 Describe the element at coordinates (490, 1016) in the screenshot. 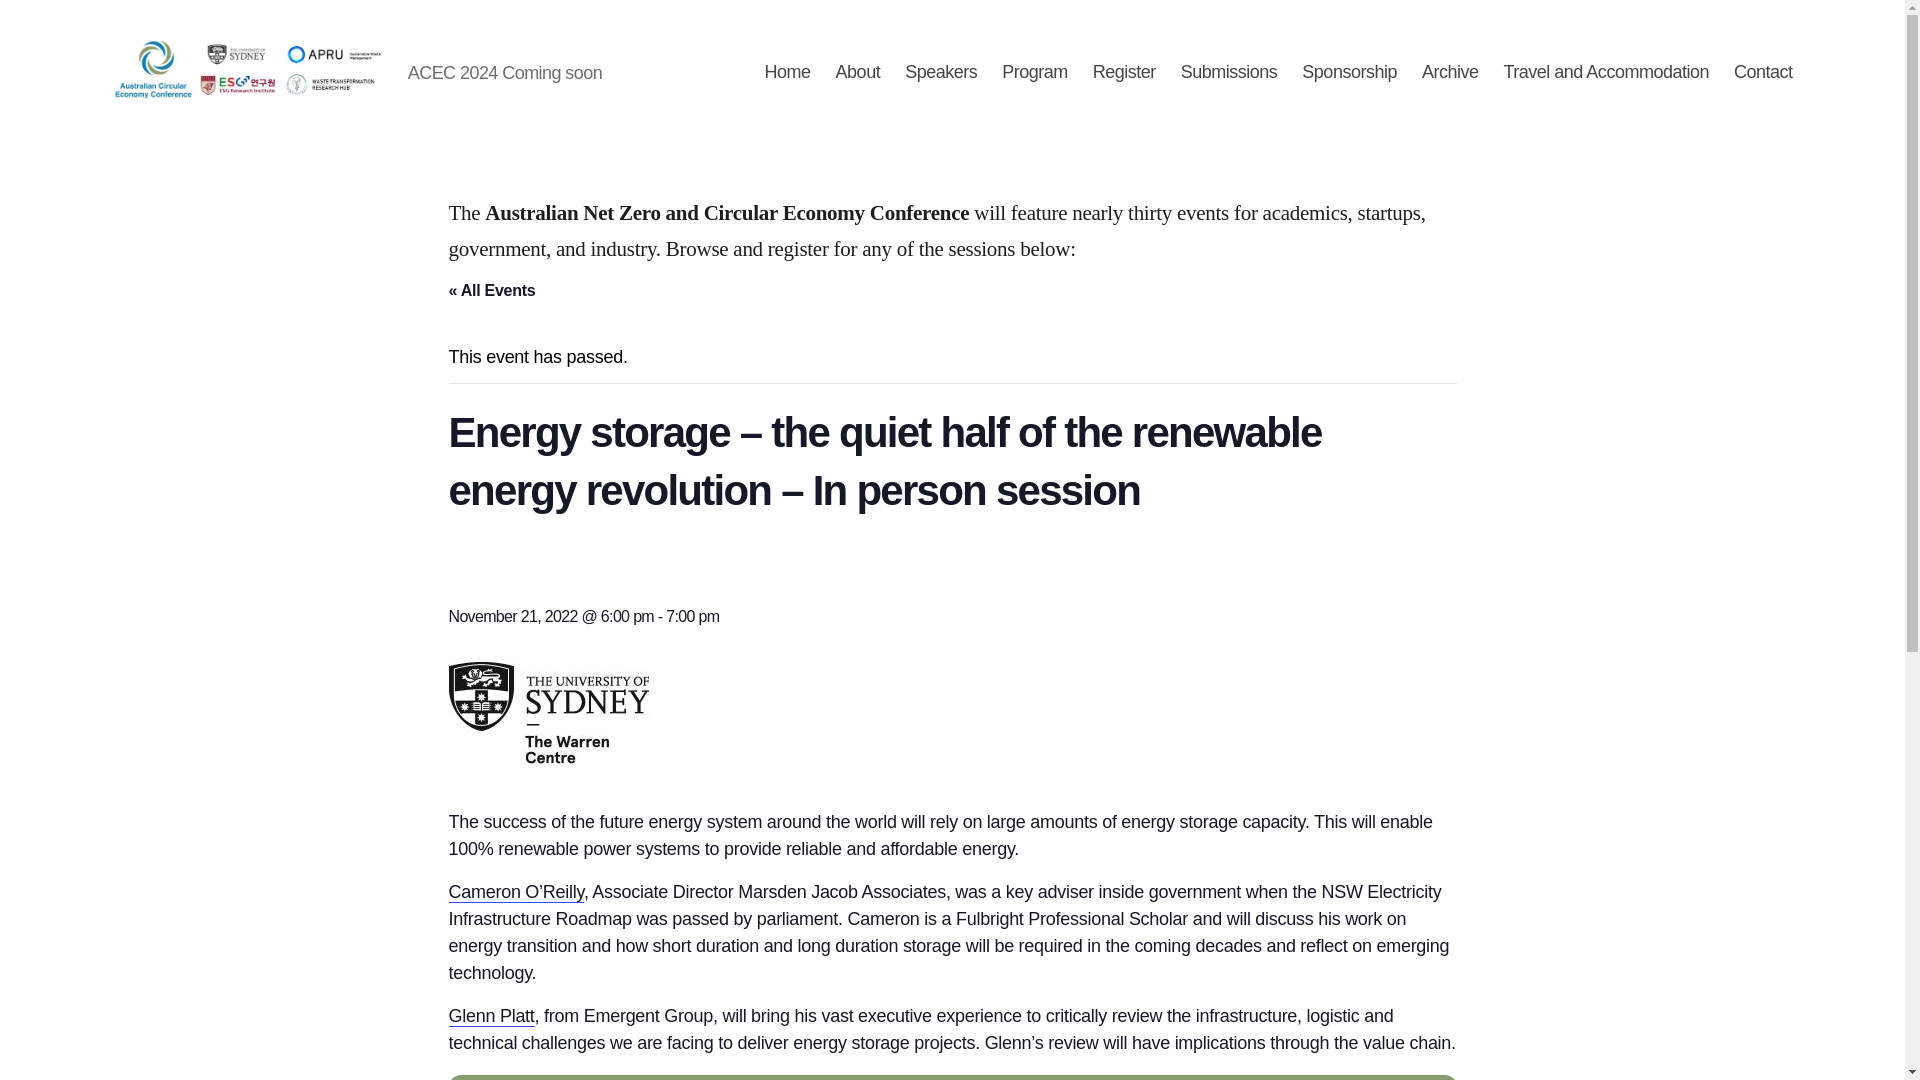

I see `Glenn Platt` at that location.